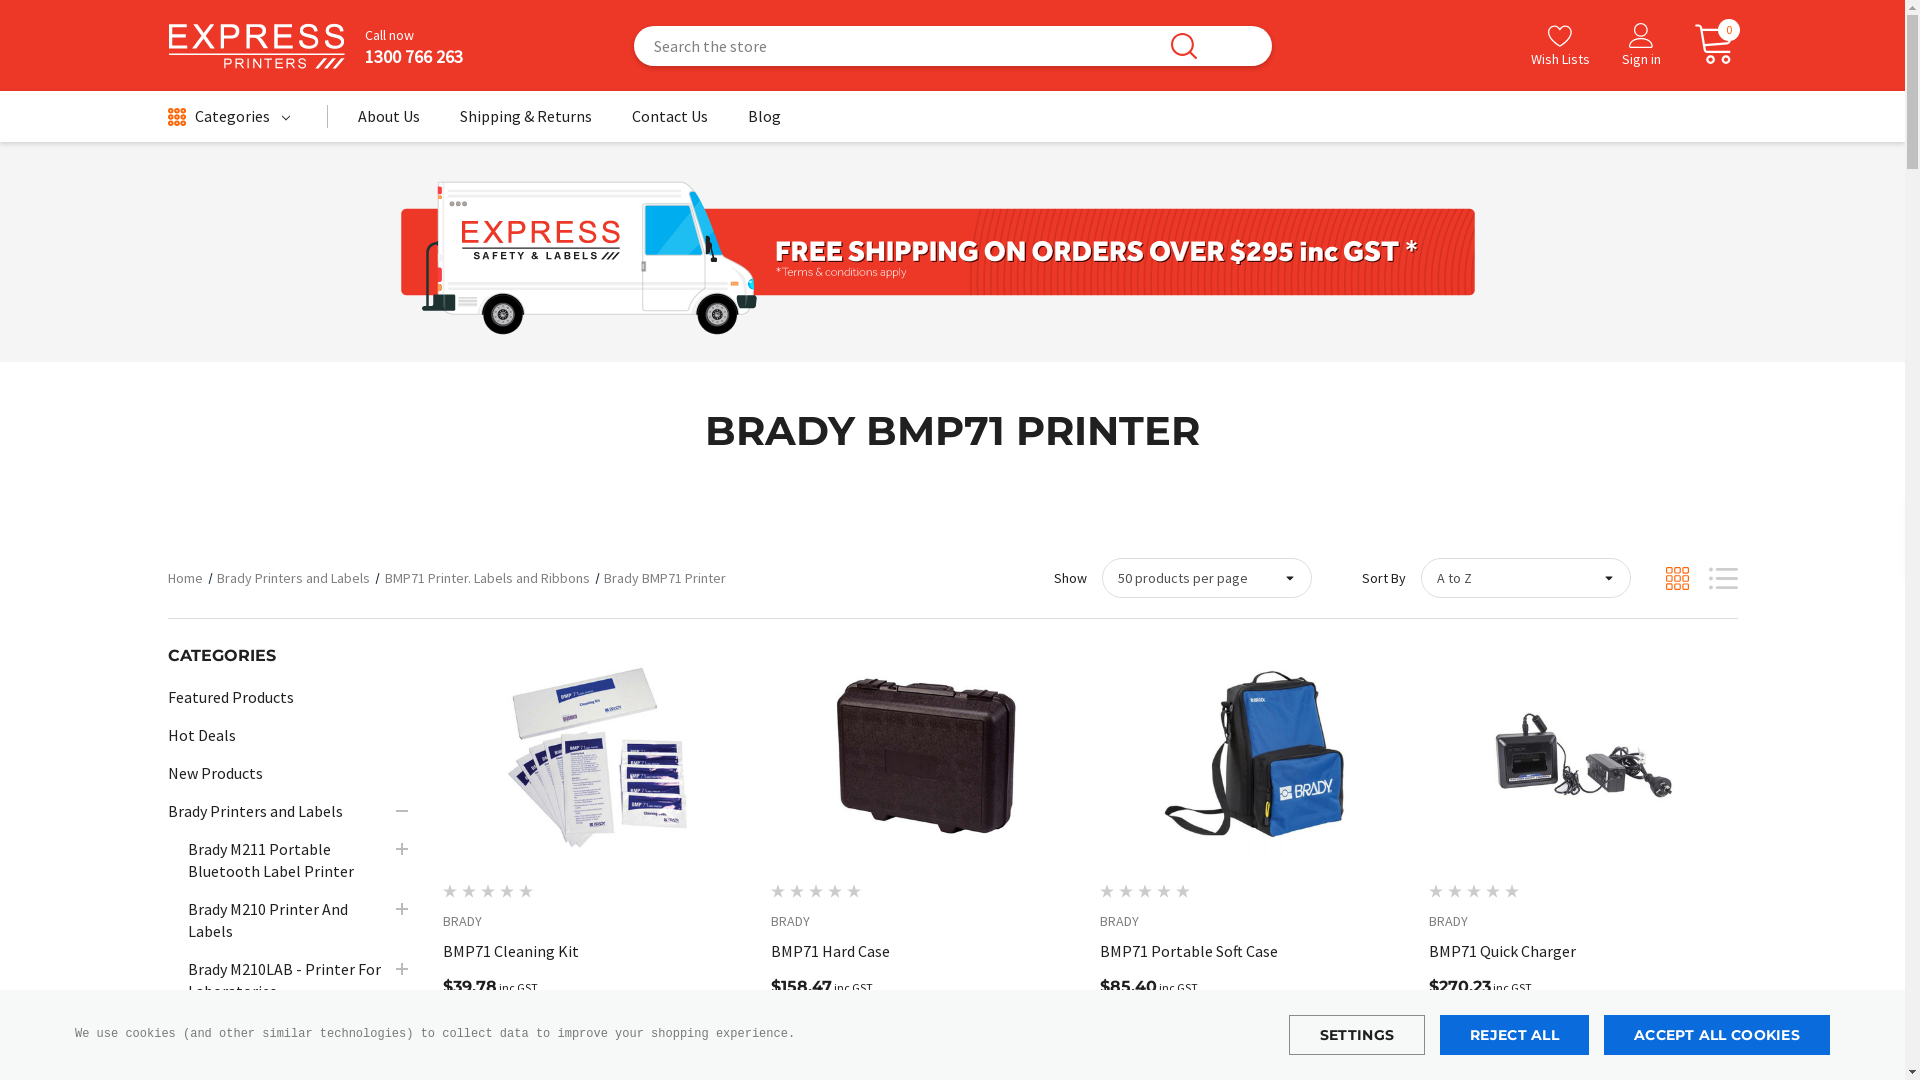 The height and width of the screenshot is (1080, 1920). I want to click on Wish Lists, so click(1560, 46).